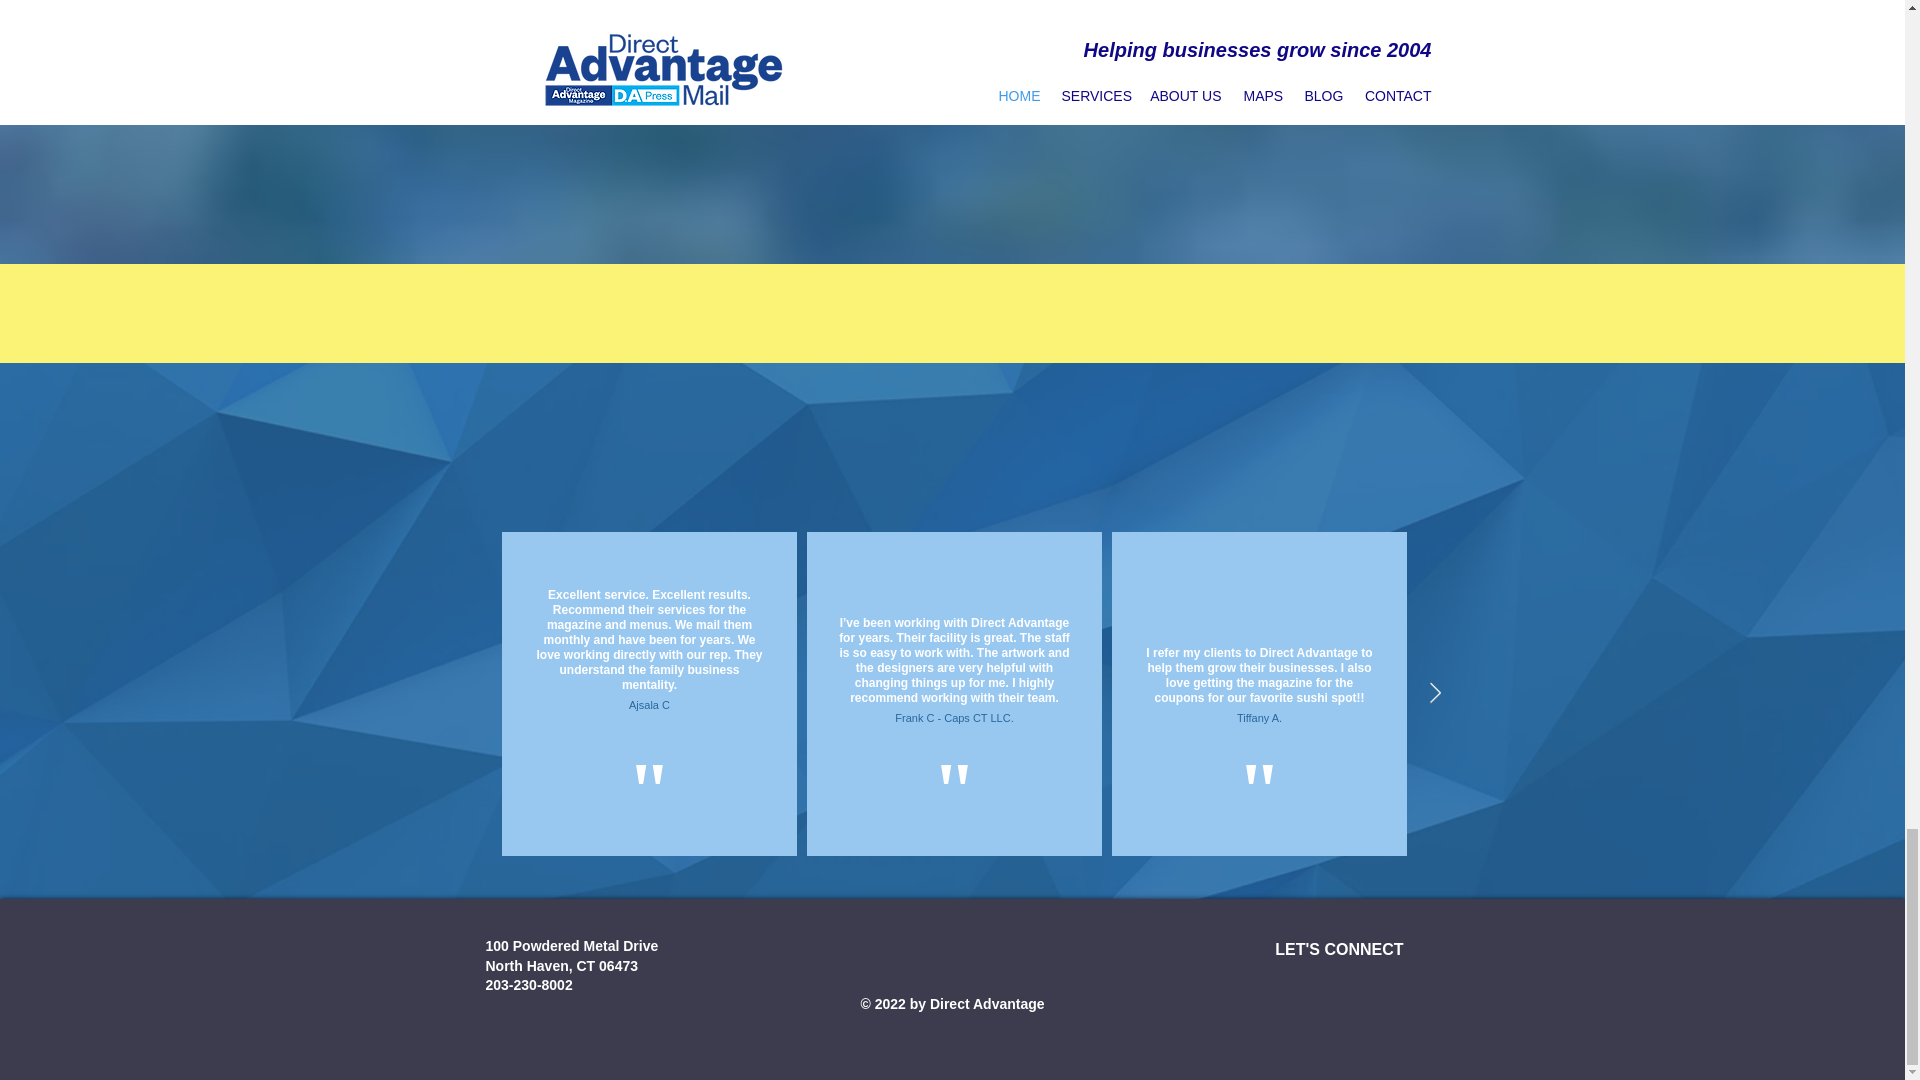 This screenshot has width=1920, height=1080. What do you see at coordinates (1258, 763) in the screenshot?
I see `"` at bounding box center [1258, 763].